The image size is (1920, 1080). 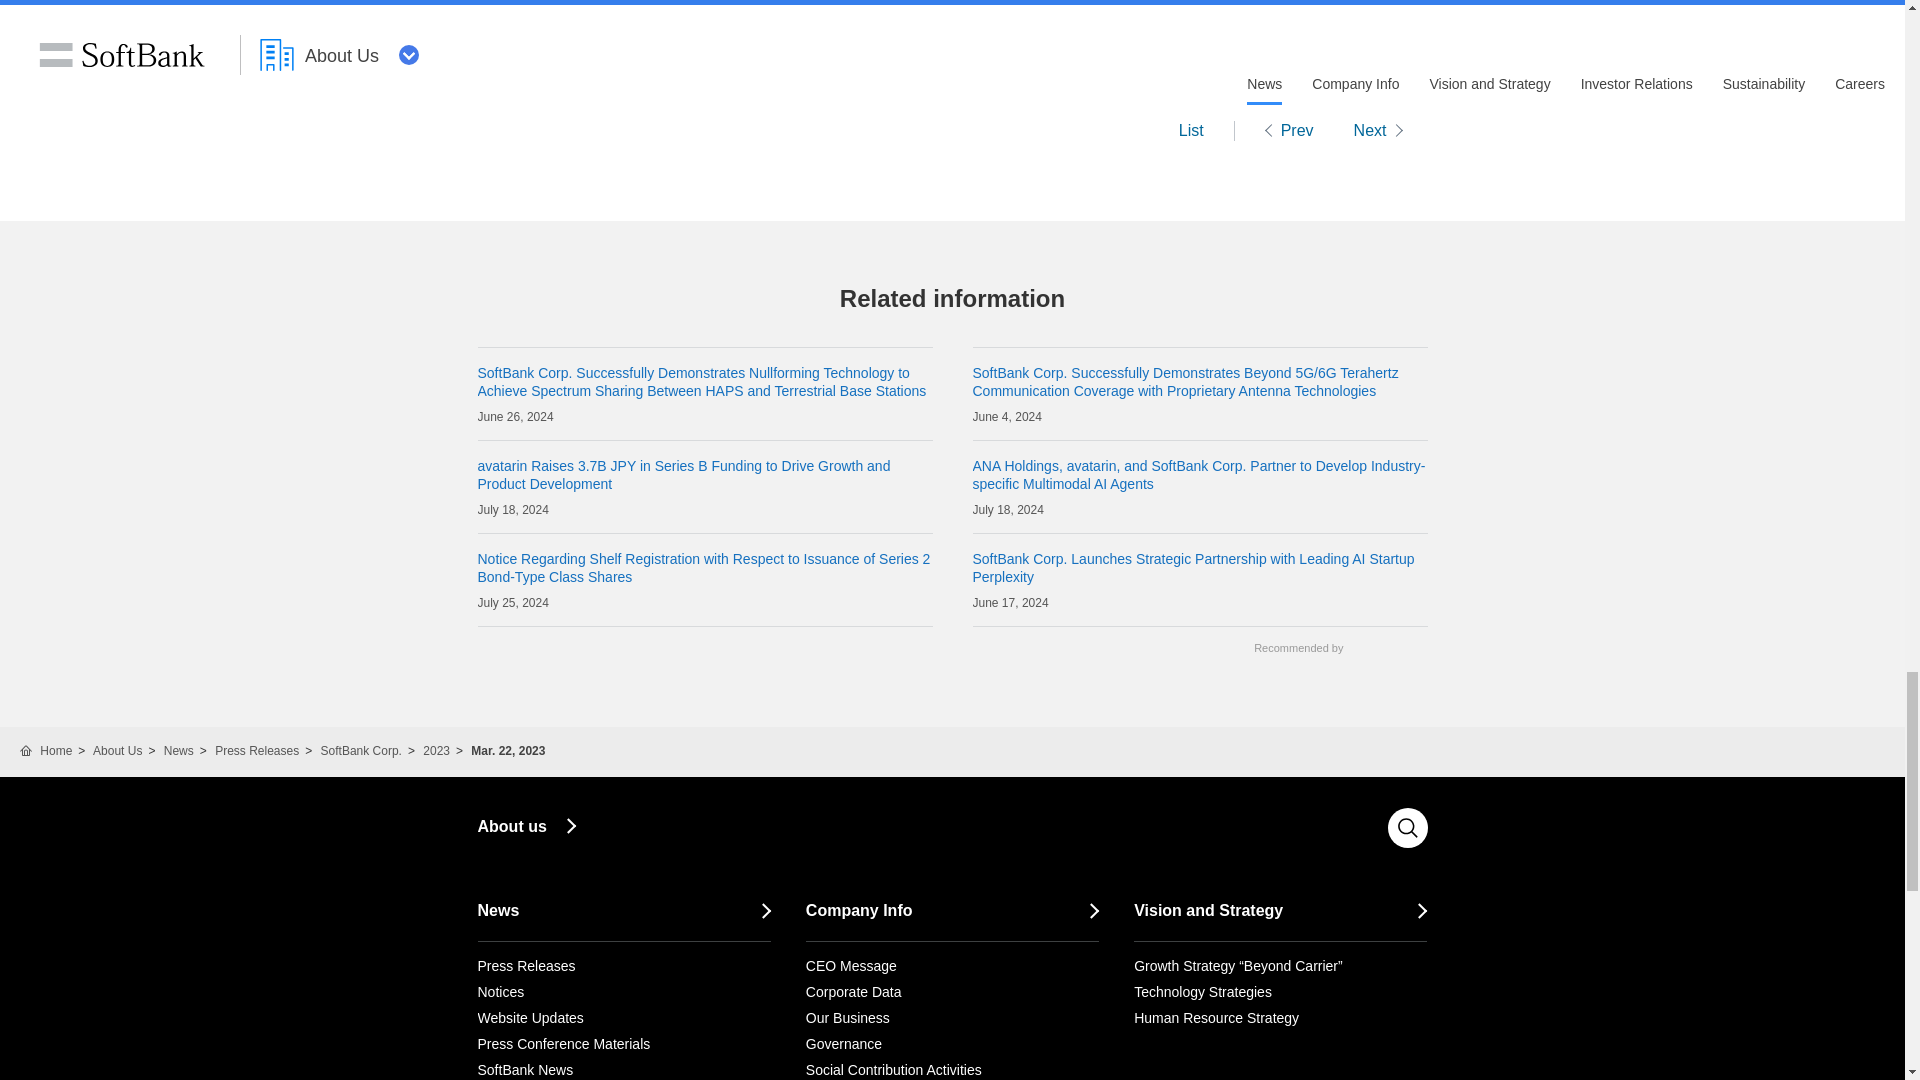 What do you see at coordinates (706, 511) in the screenshot?
I see `7` at bounding box center [706, 511].